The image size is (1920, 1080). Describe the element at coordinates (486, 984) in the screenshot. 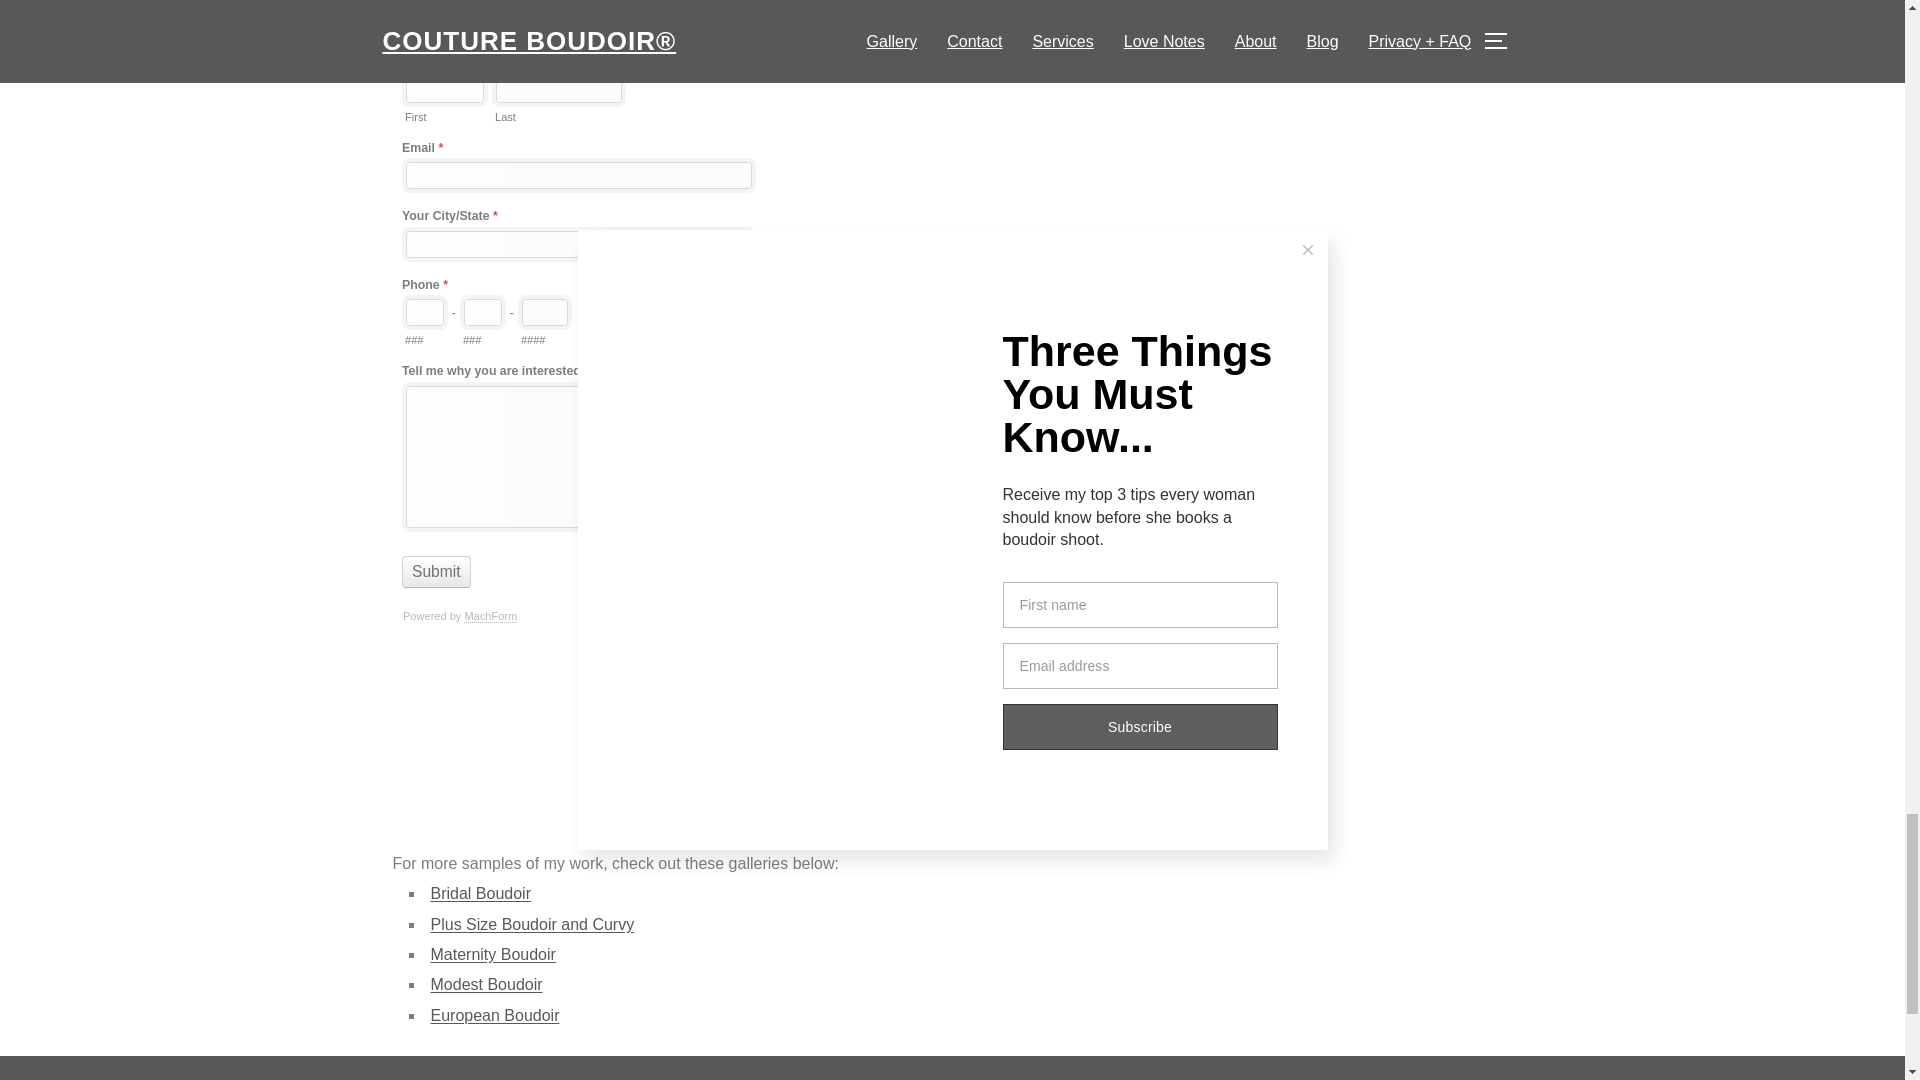

I see `Modest Boudoir` at that location.